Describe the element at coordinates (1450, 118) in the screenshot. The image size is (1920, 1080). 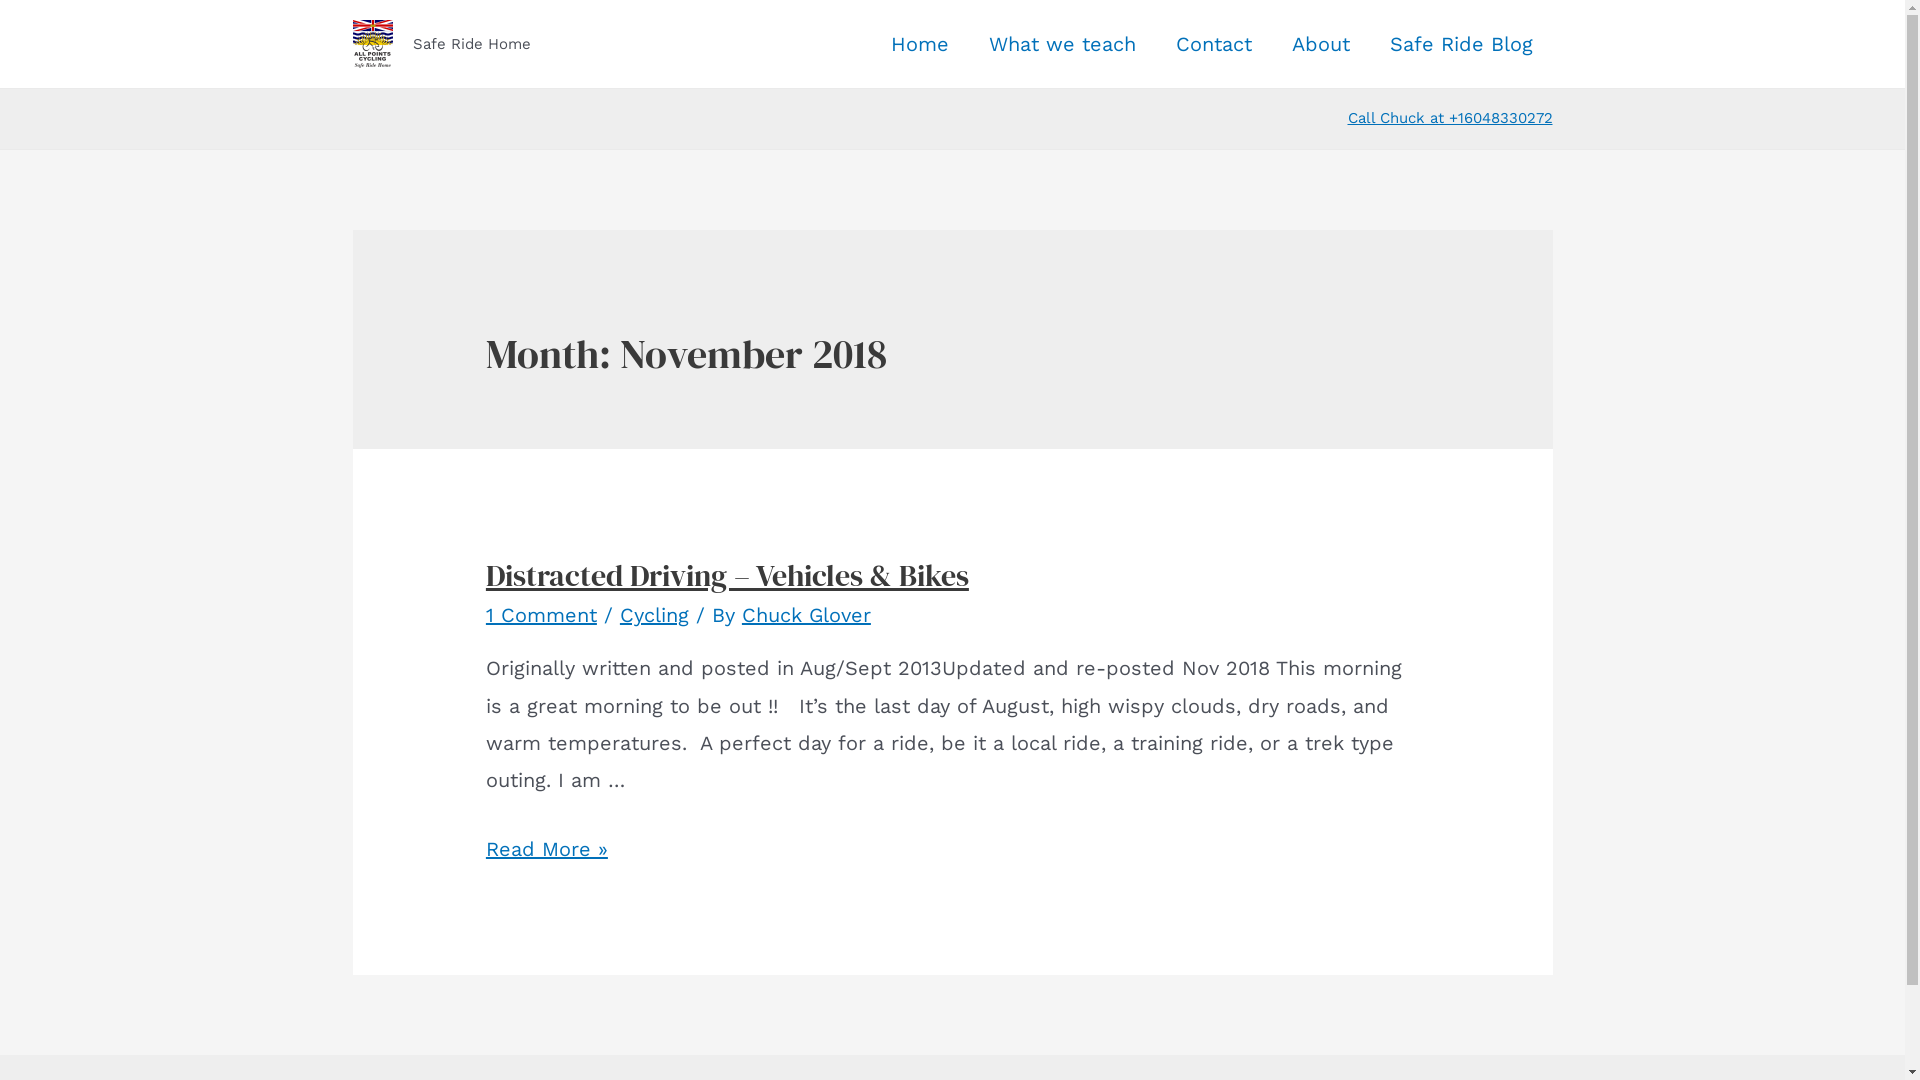
I see `Call Chuck at +16048330272` at that location.